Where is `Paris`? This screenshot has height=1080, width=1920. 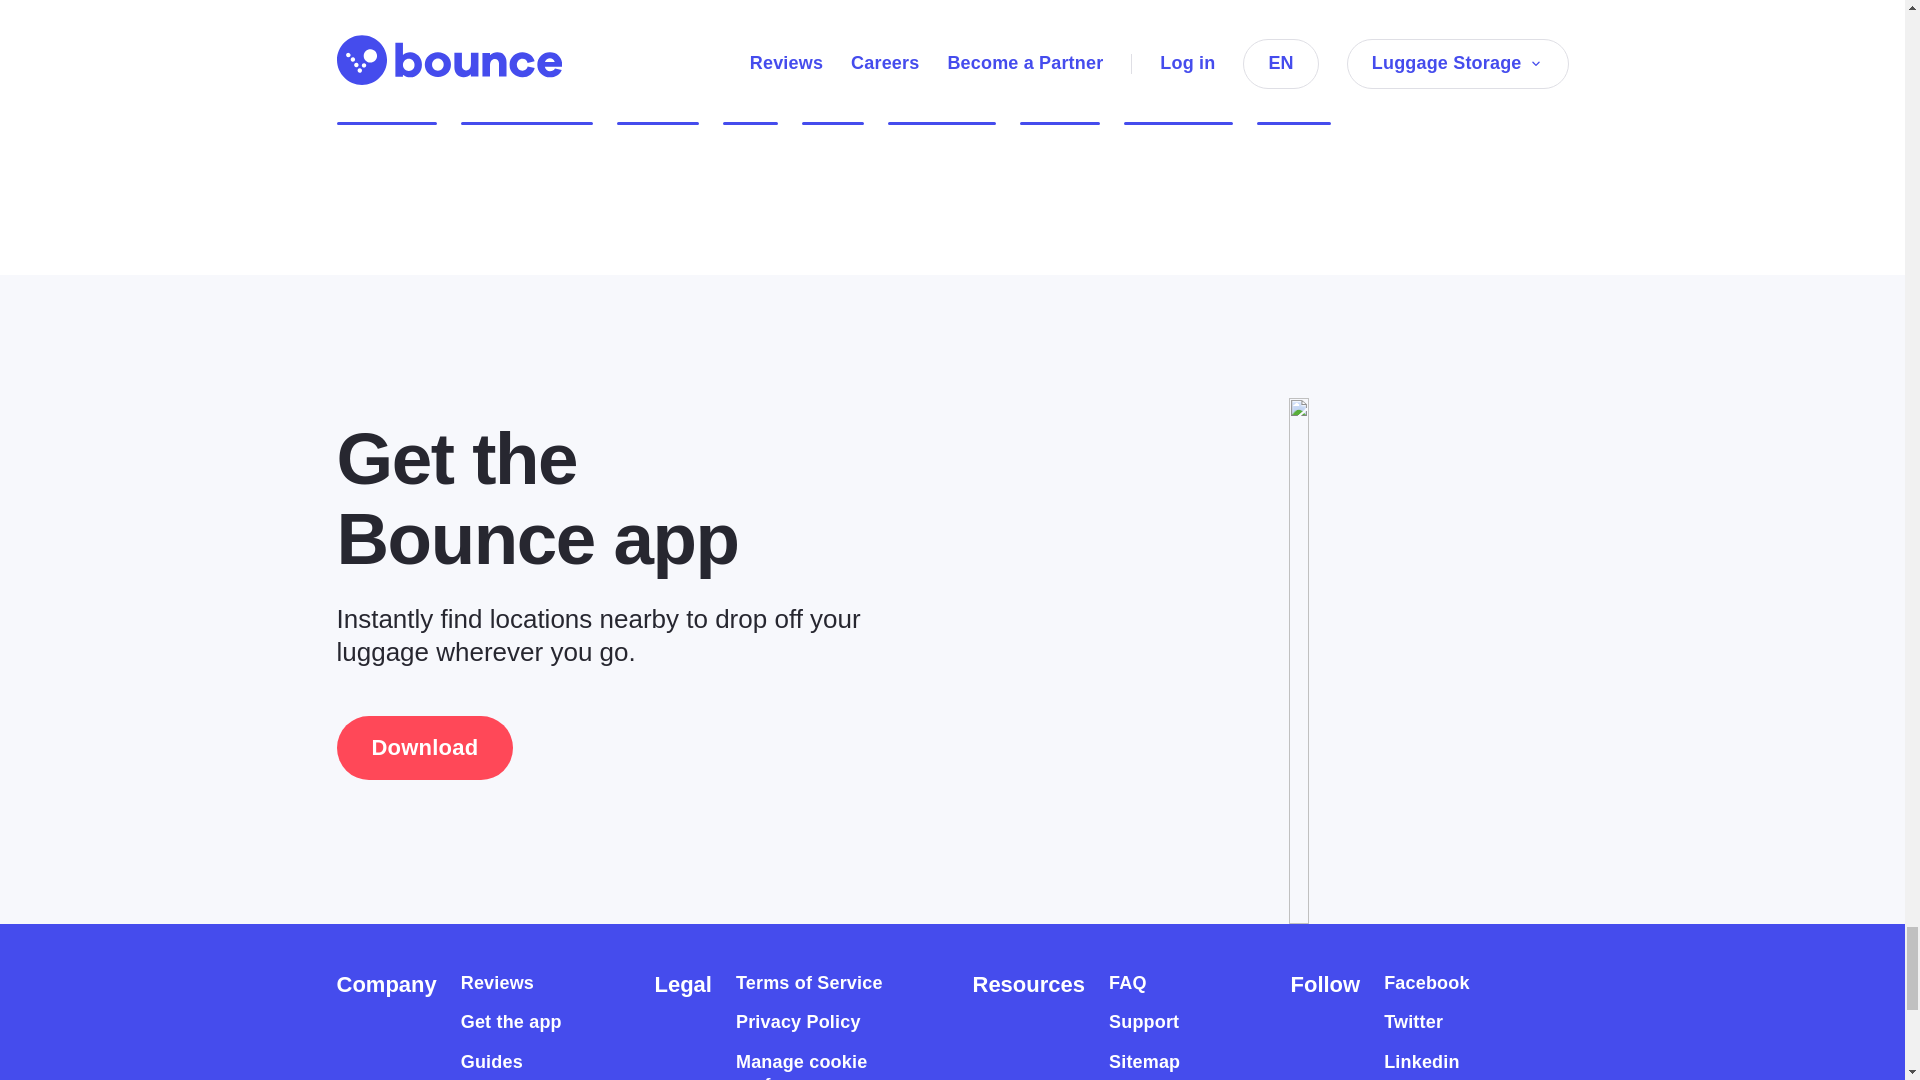 Paris is located at coordinates (750, 106).